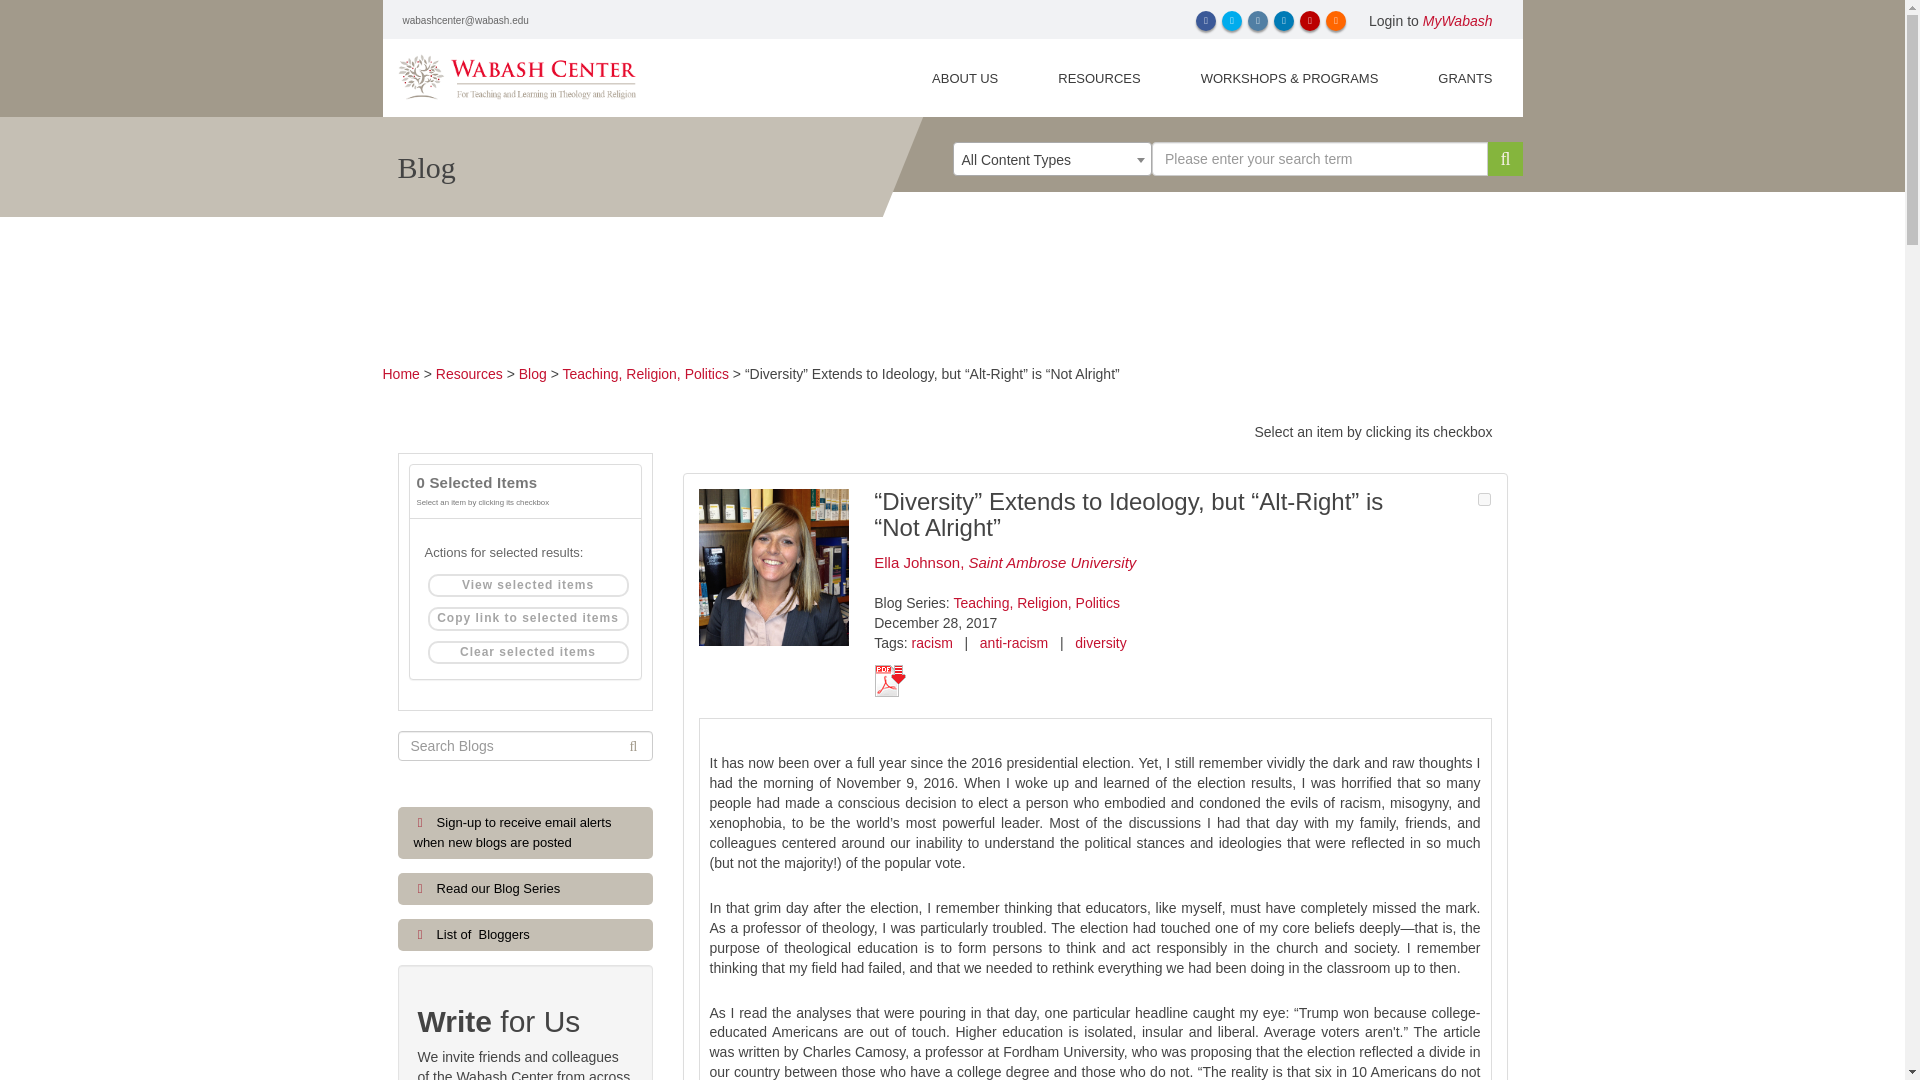 The width and height of the screenshot is (1920, 1080). I want to click on Linkedin, so click(1284, 20).